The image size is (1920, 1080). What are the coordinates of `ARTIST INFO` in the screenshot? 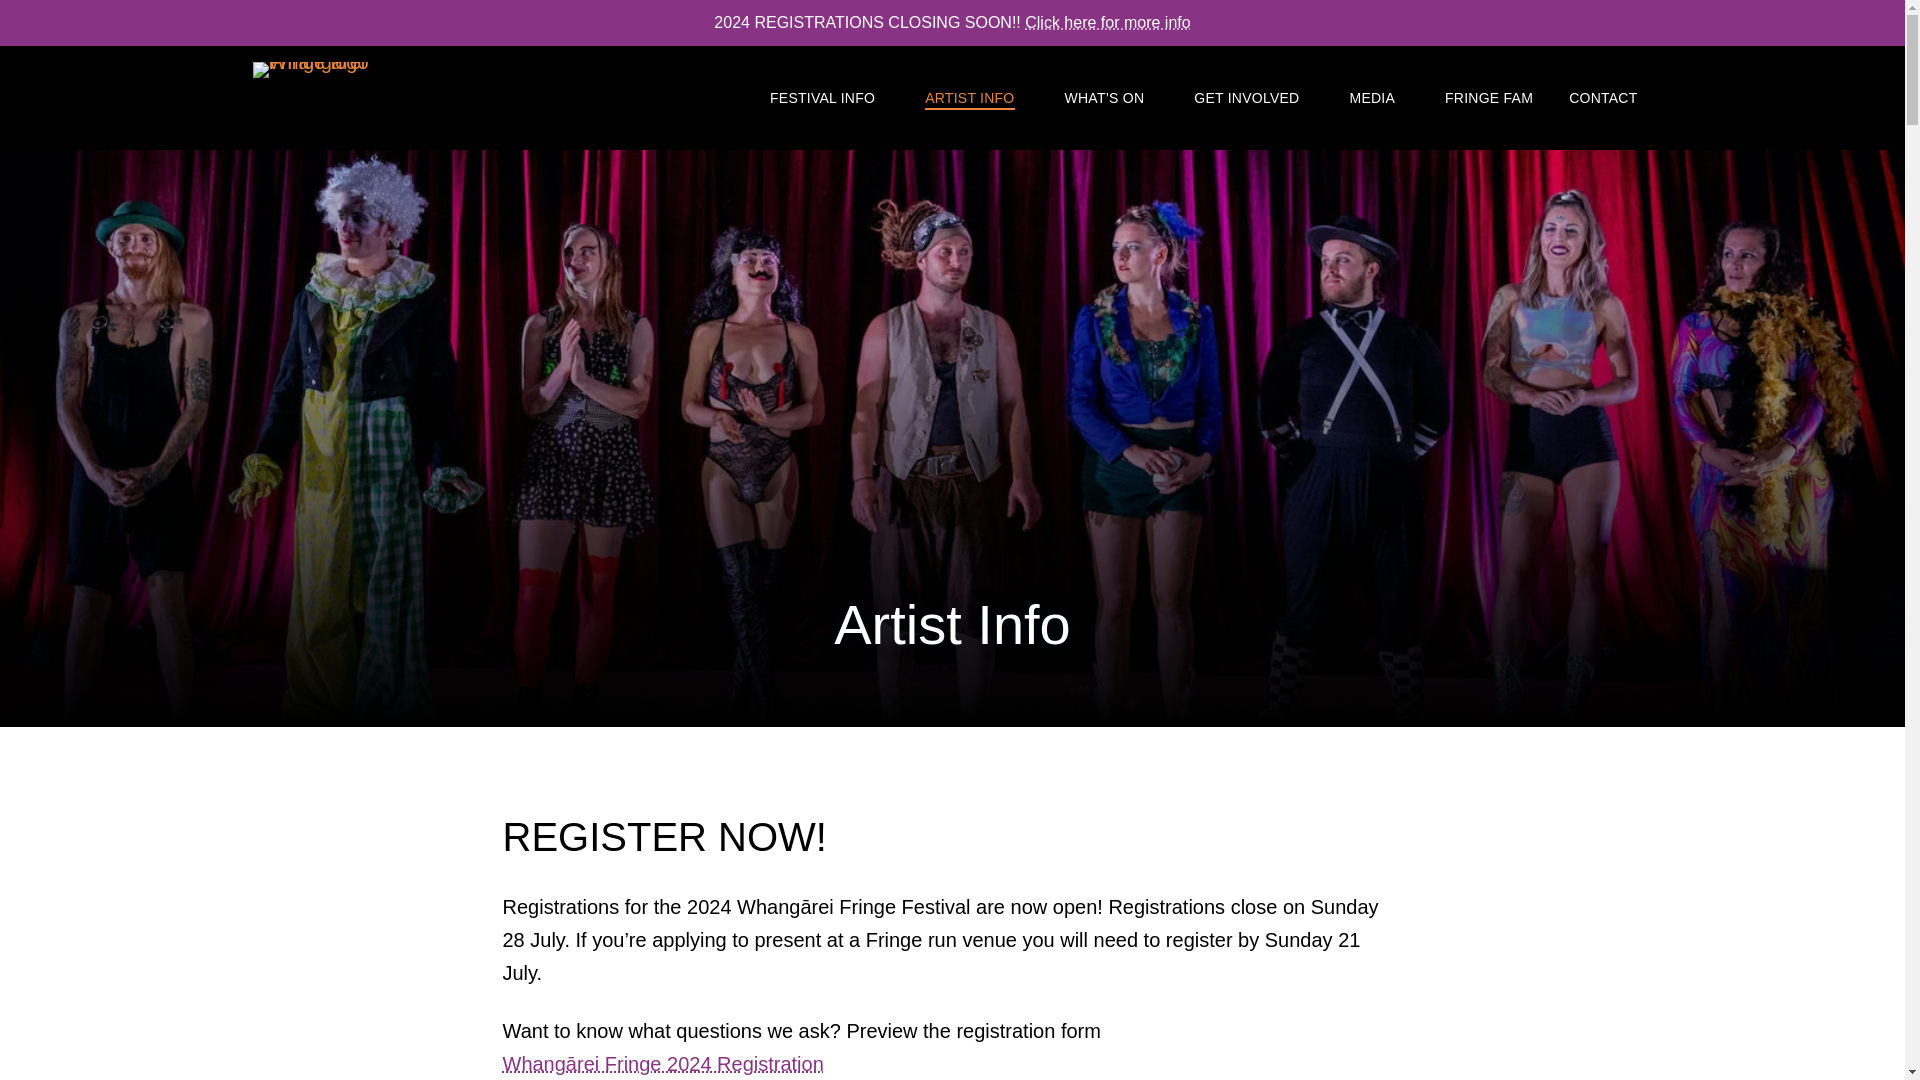 It's located at (969, 98).